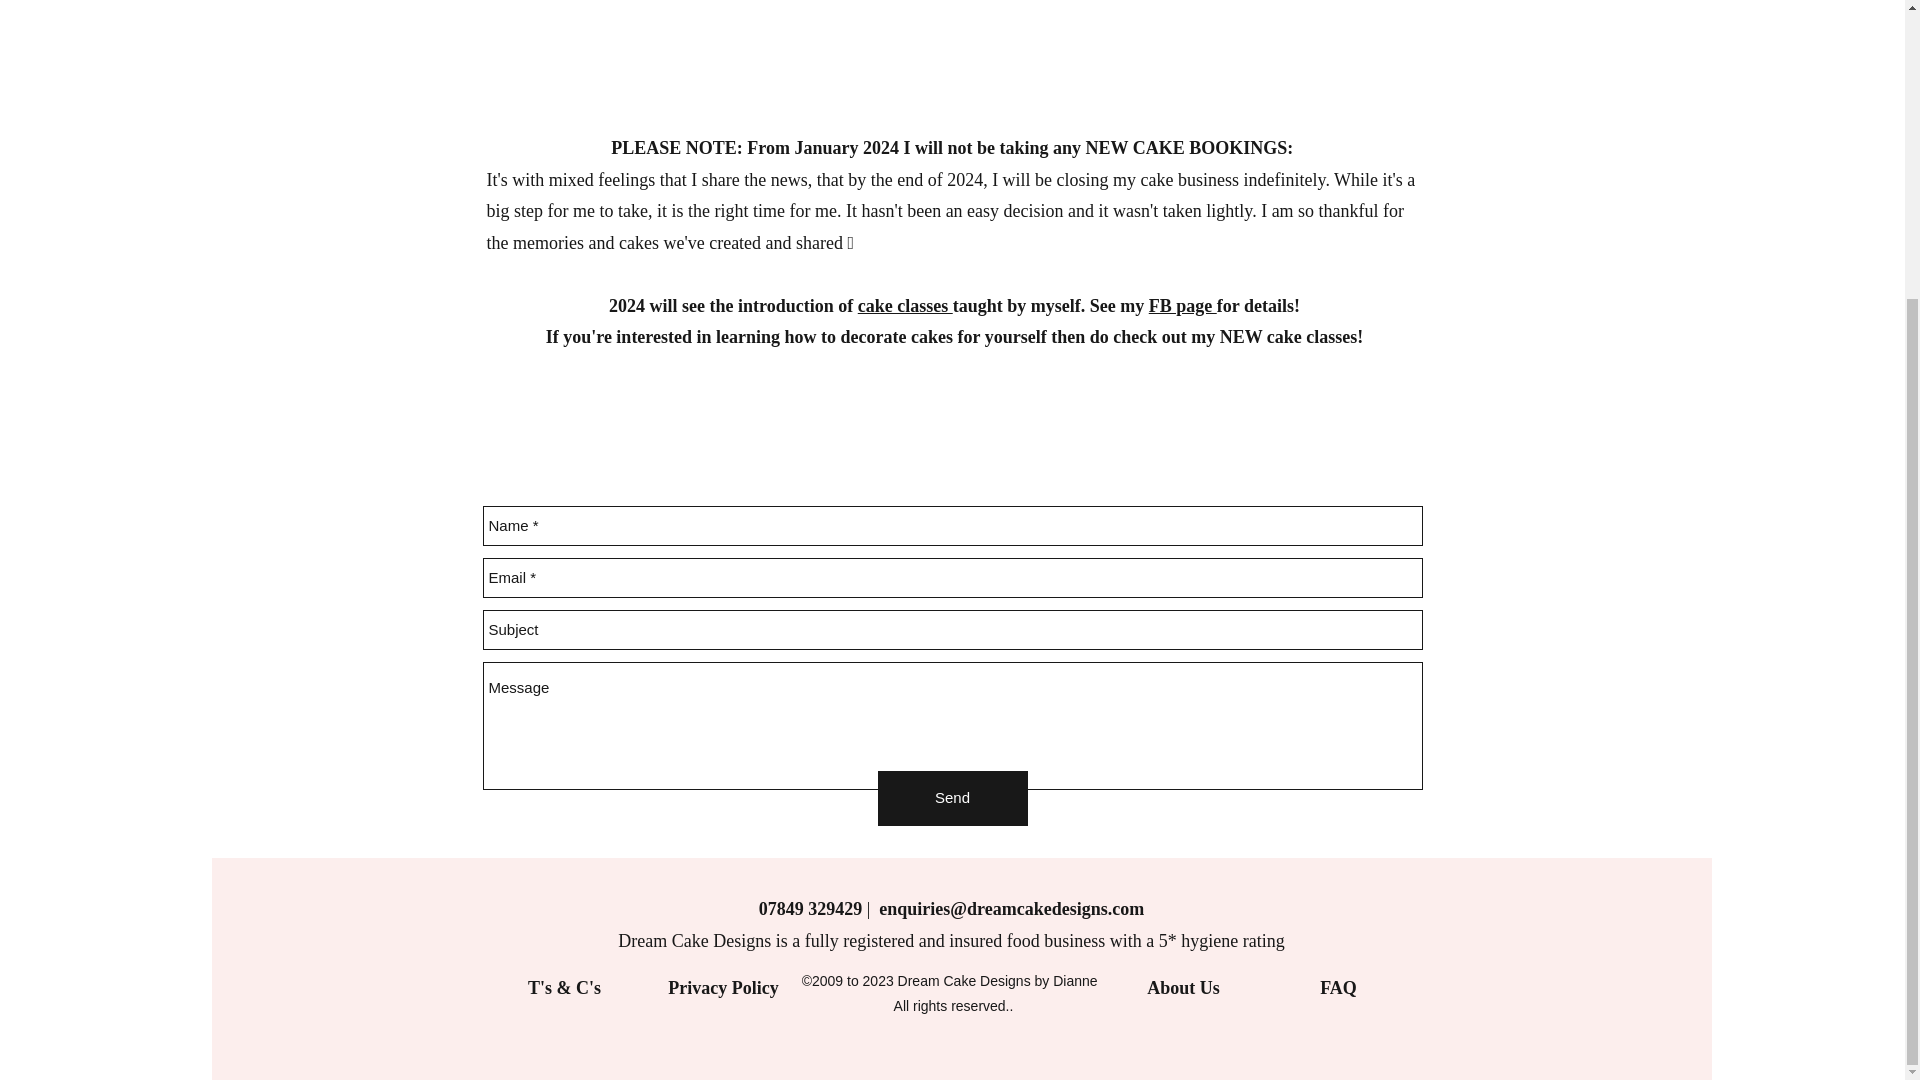  Describe the element at coordinates (723, 988) in the screenshot. I see `Privacy Policy` at that location.